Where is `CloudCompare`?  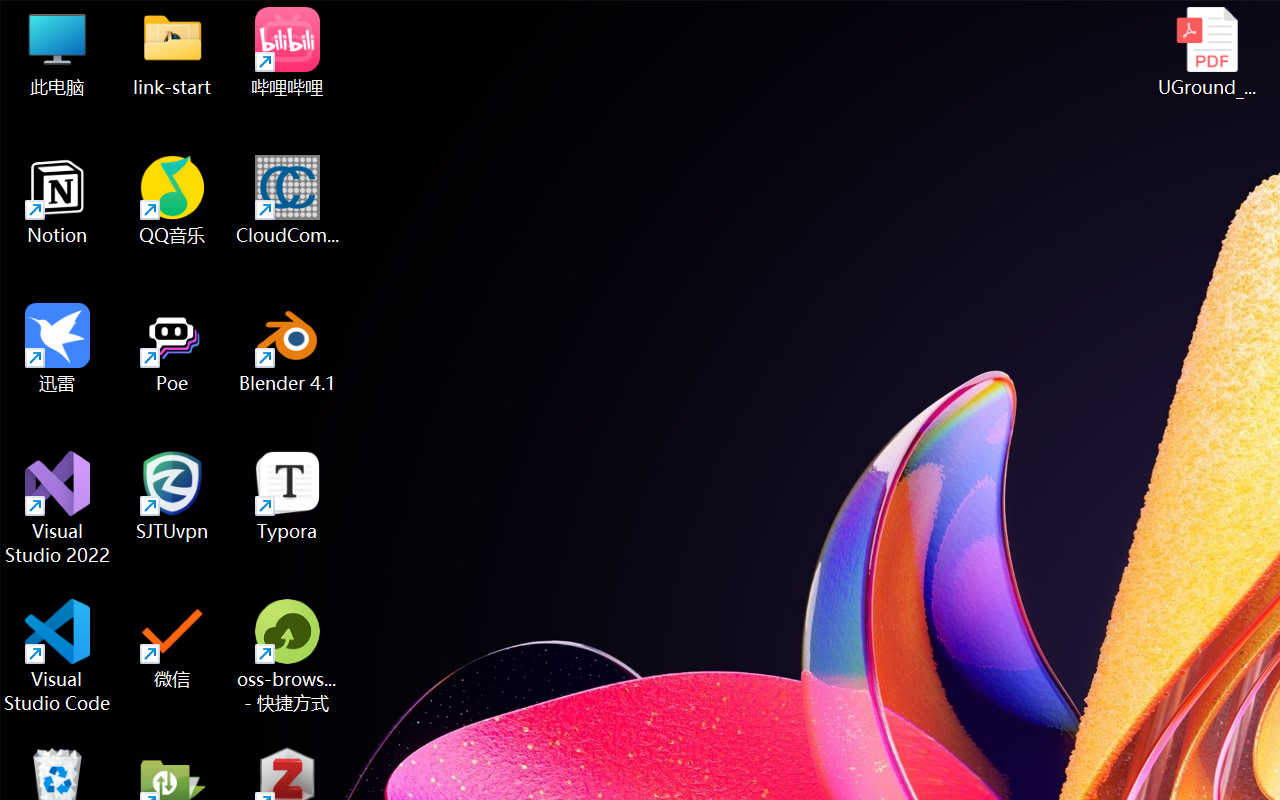 CloudCompare is located at coordinates (288, 200).